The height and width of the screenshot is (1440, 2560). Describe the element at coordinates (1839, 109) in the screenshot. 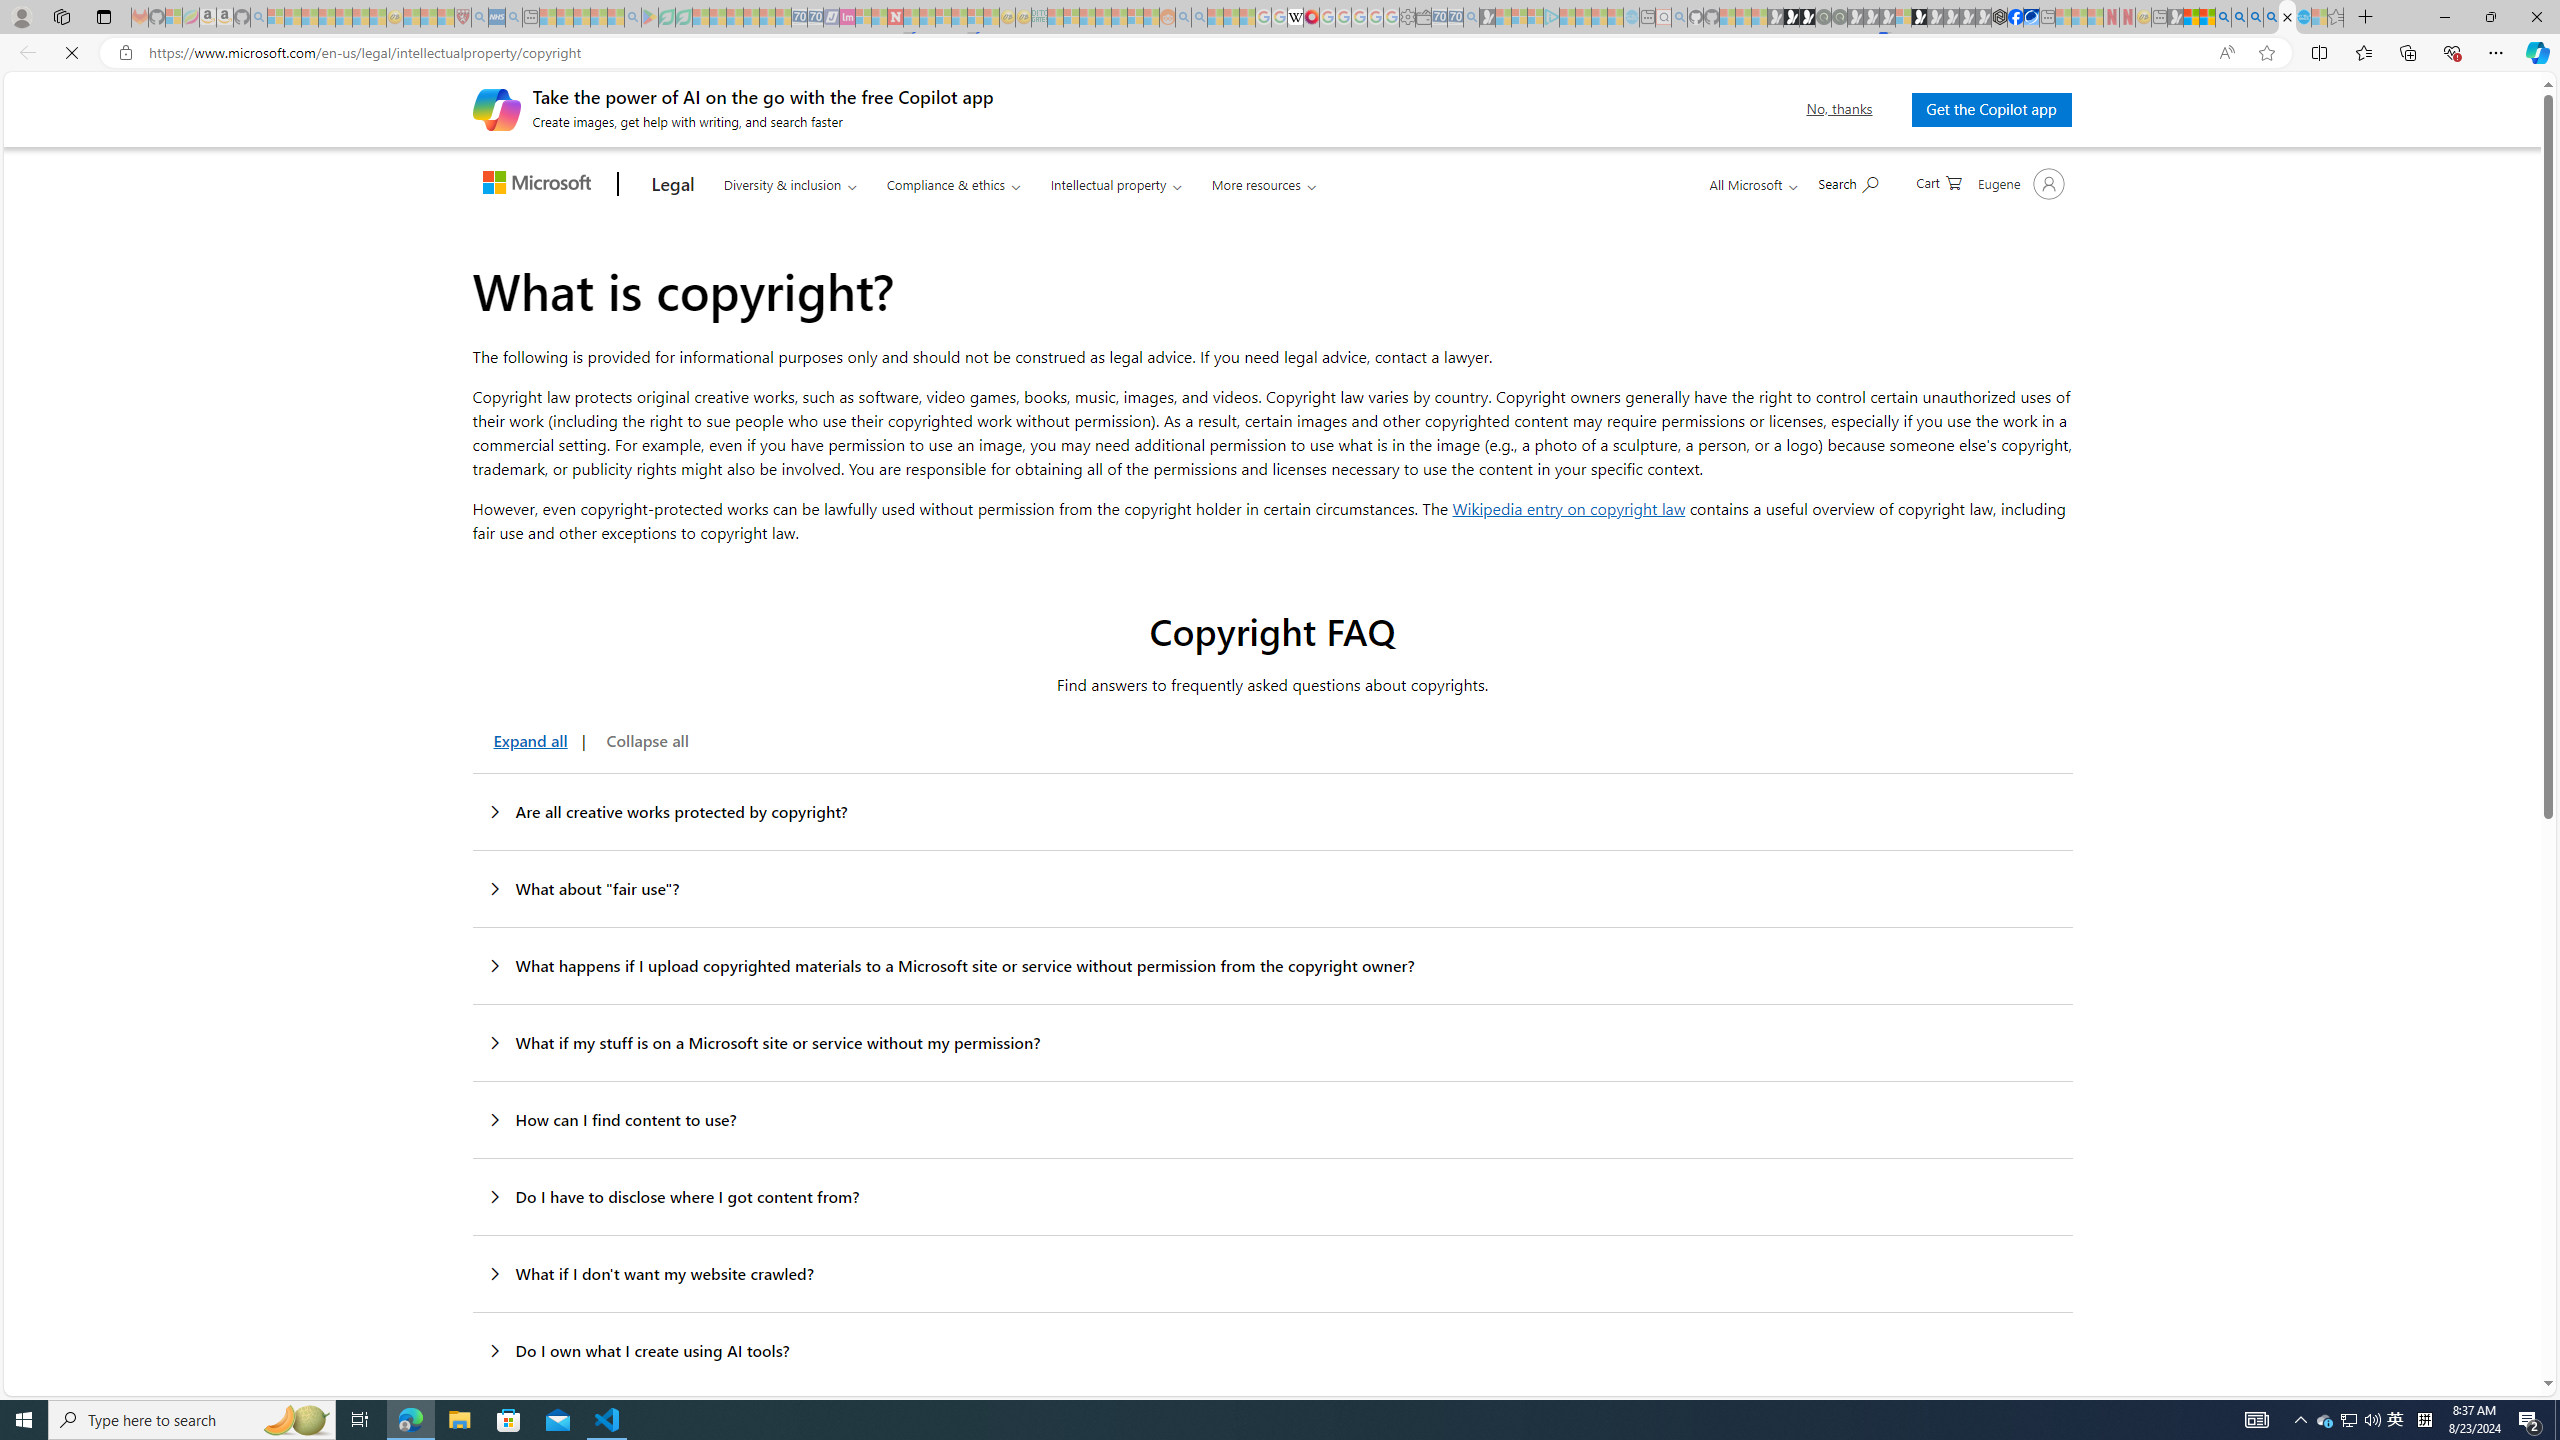

I see `No, thanks` at that location.